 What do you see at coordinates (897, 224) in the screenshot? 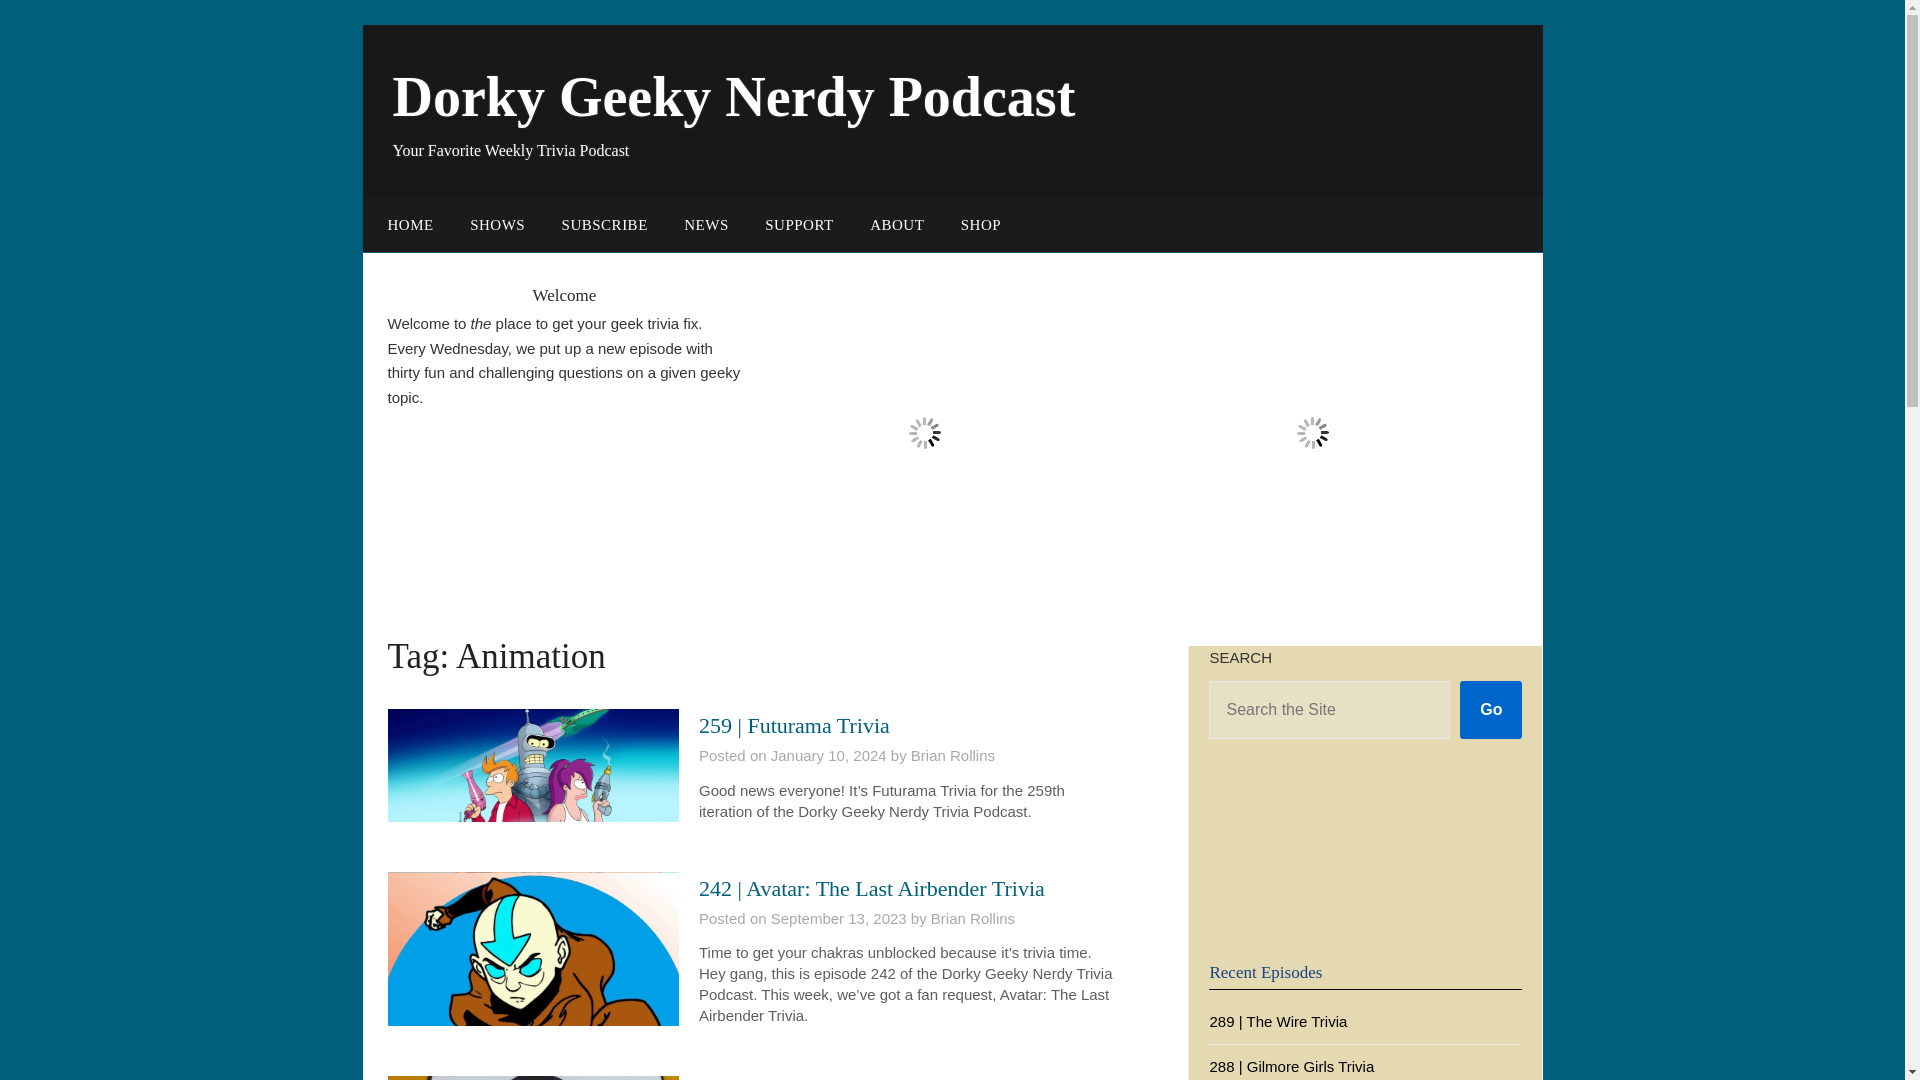
I see `ABOUT` at bounding box center [897, 224].